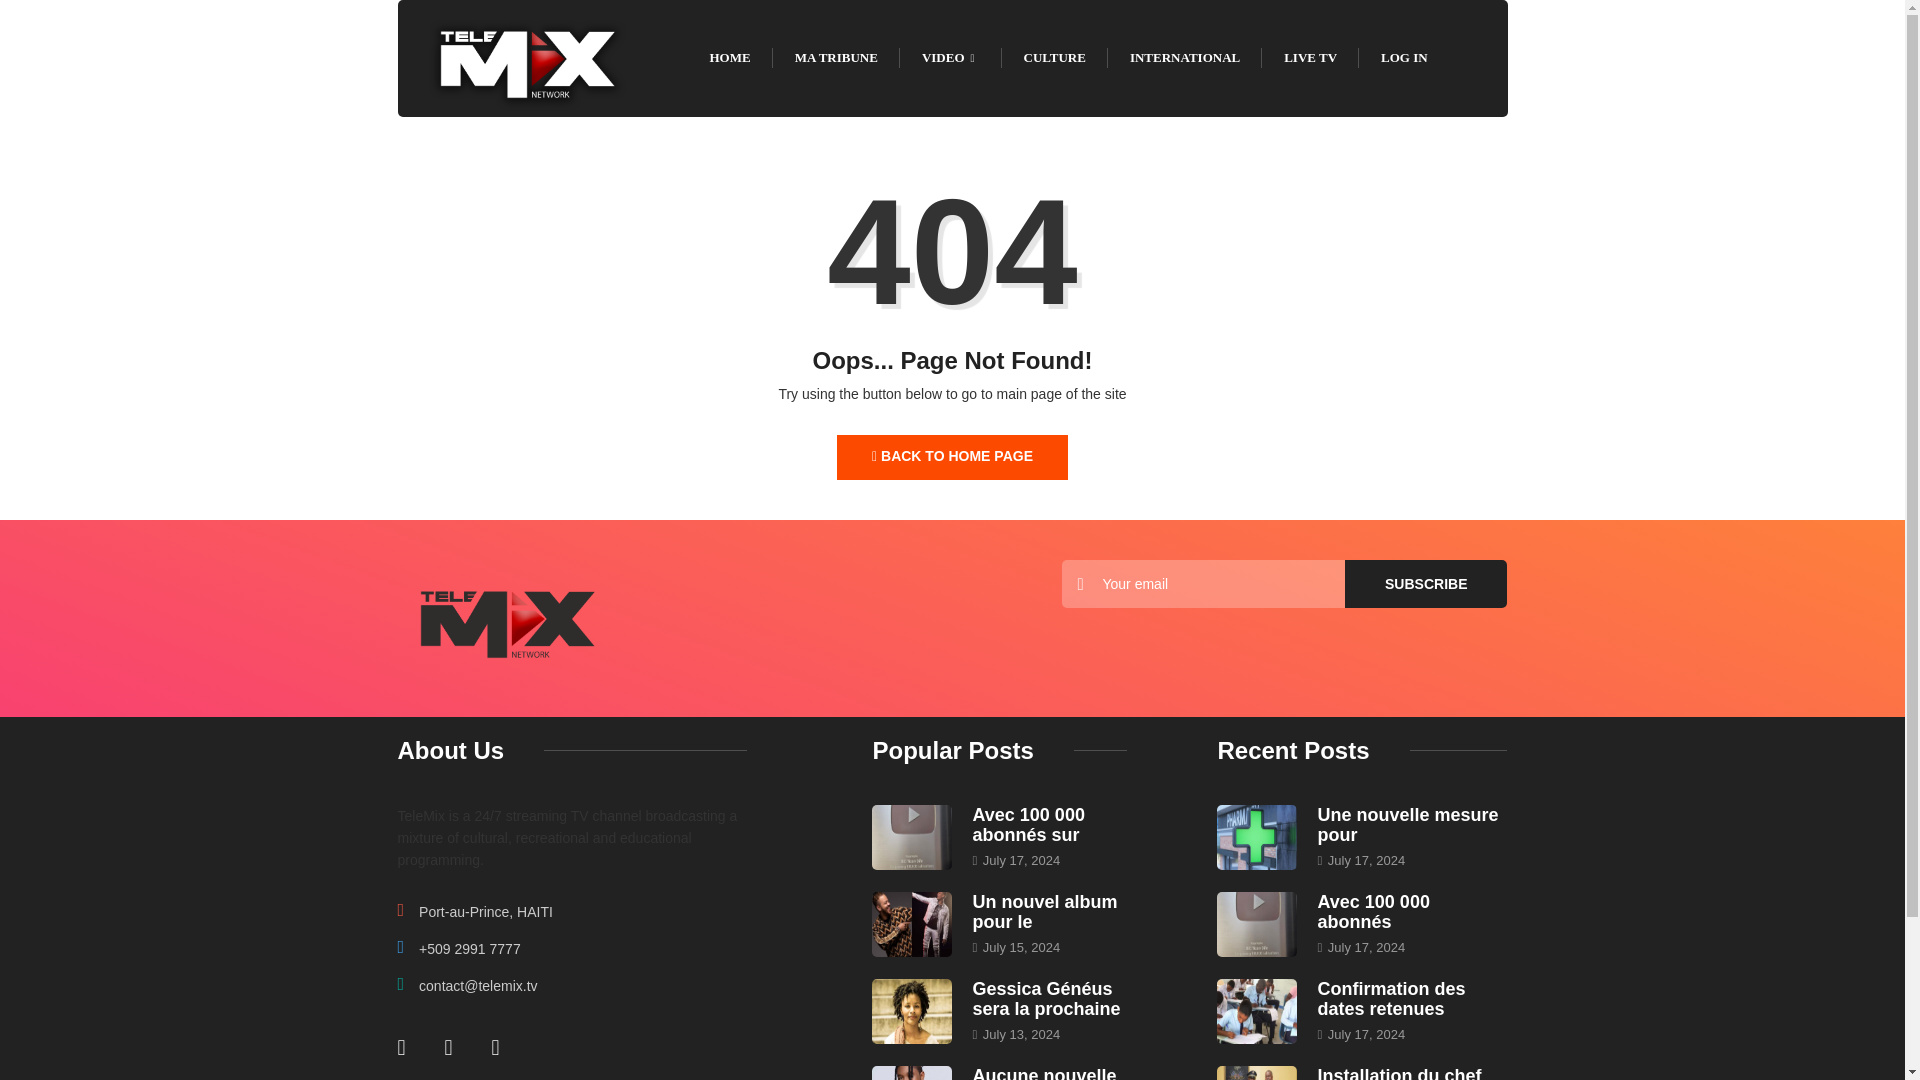  What do you see at coordinates (912, 924) in the screenshot?
I see `Un nouvel album pour le duo DroXYani` at bounding box center [912, 924].